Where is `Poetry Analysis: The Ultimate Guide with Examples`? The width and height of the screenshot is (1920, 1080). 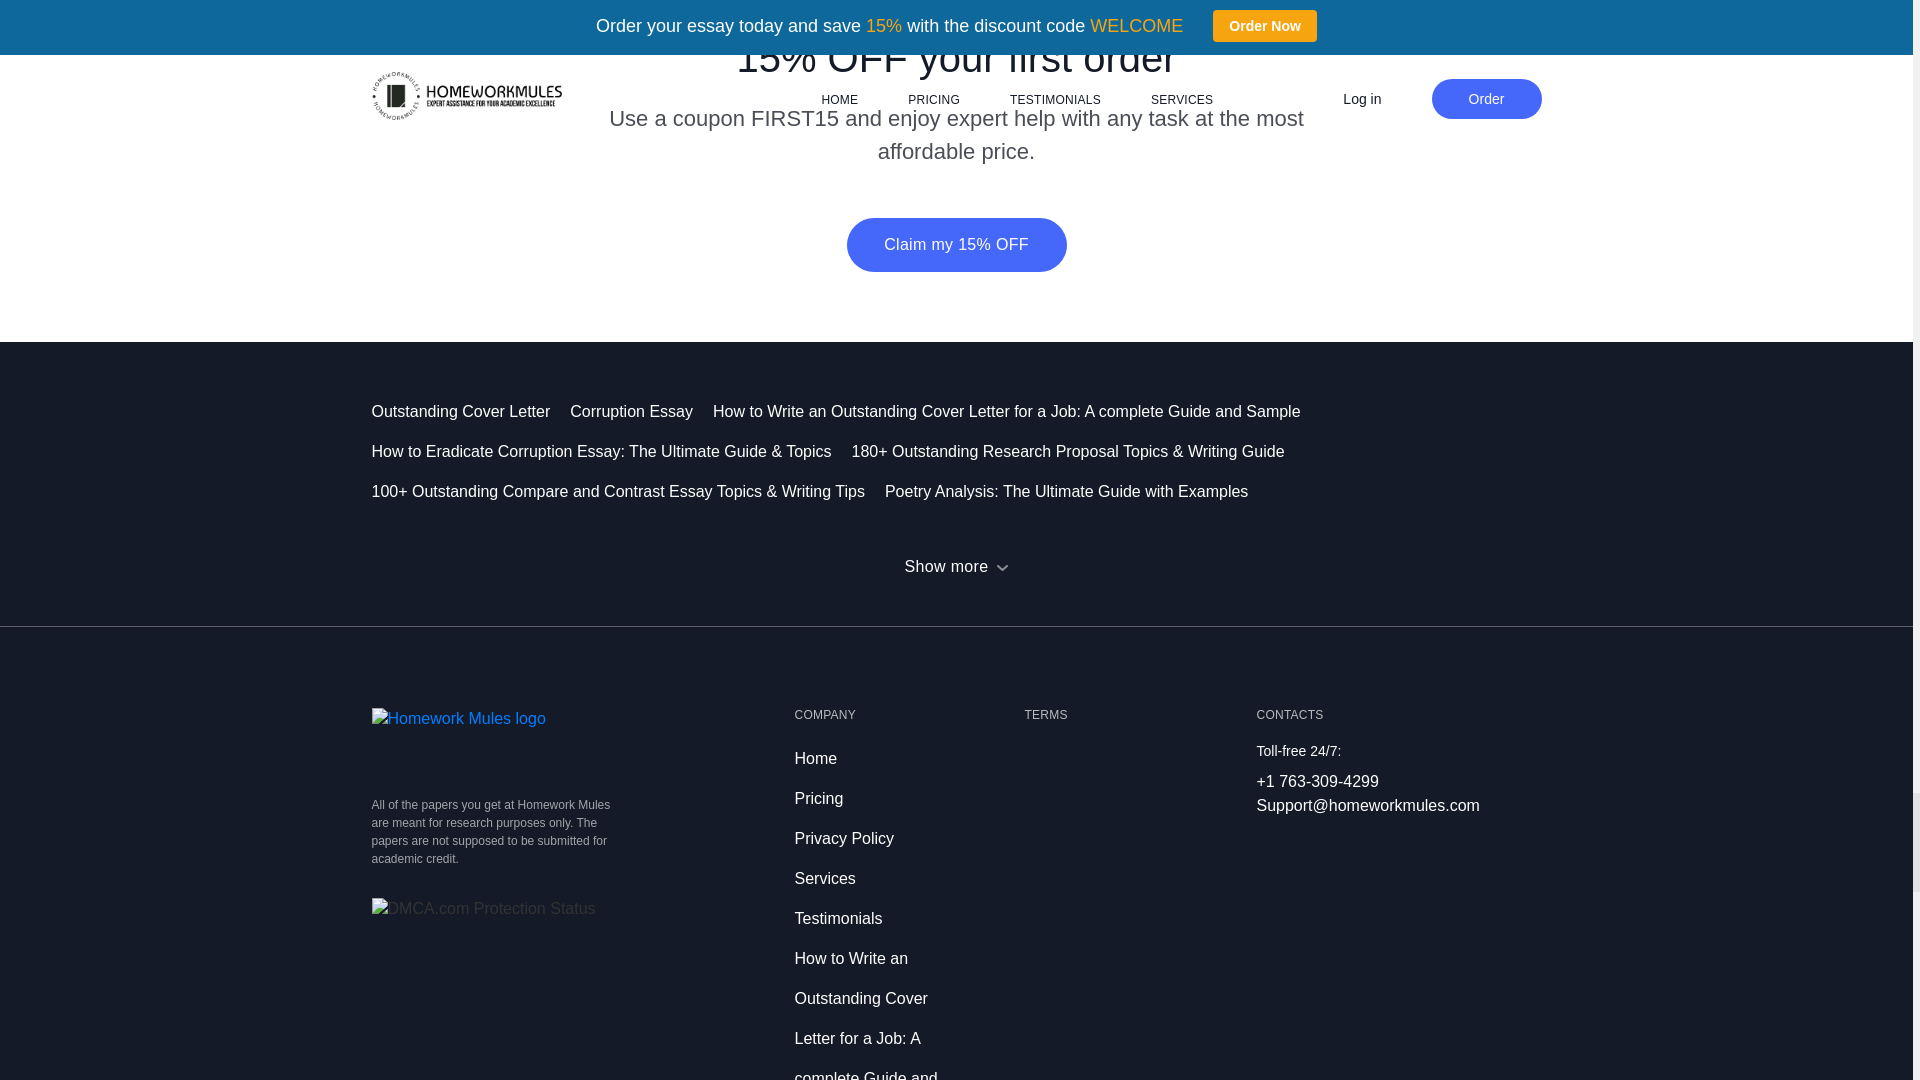
Poetry Analysis: The Ultimate Guide with Examples is located at coordinates (1076, 491).